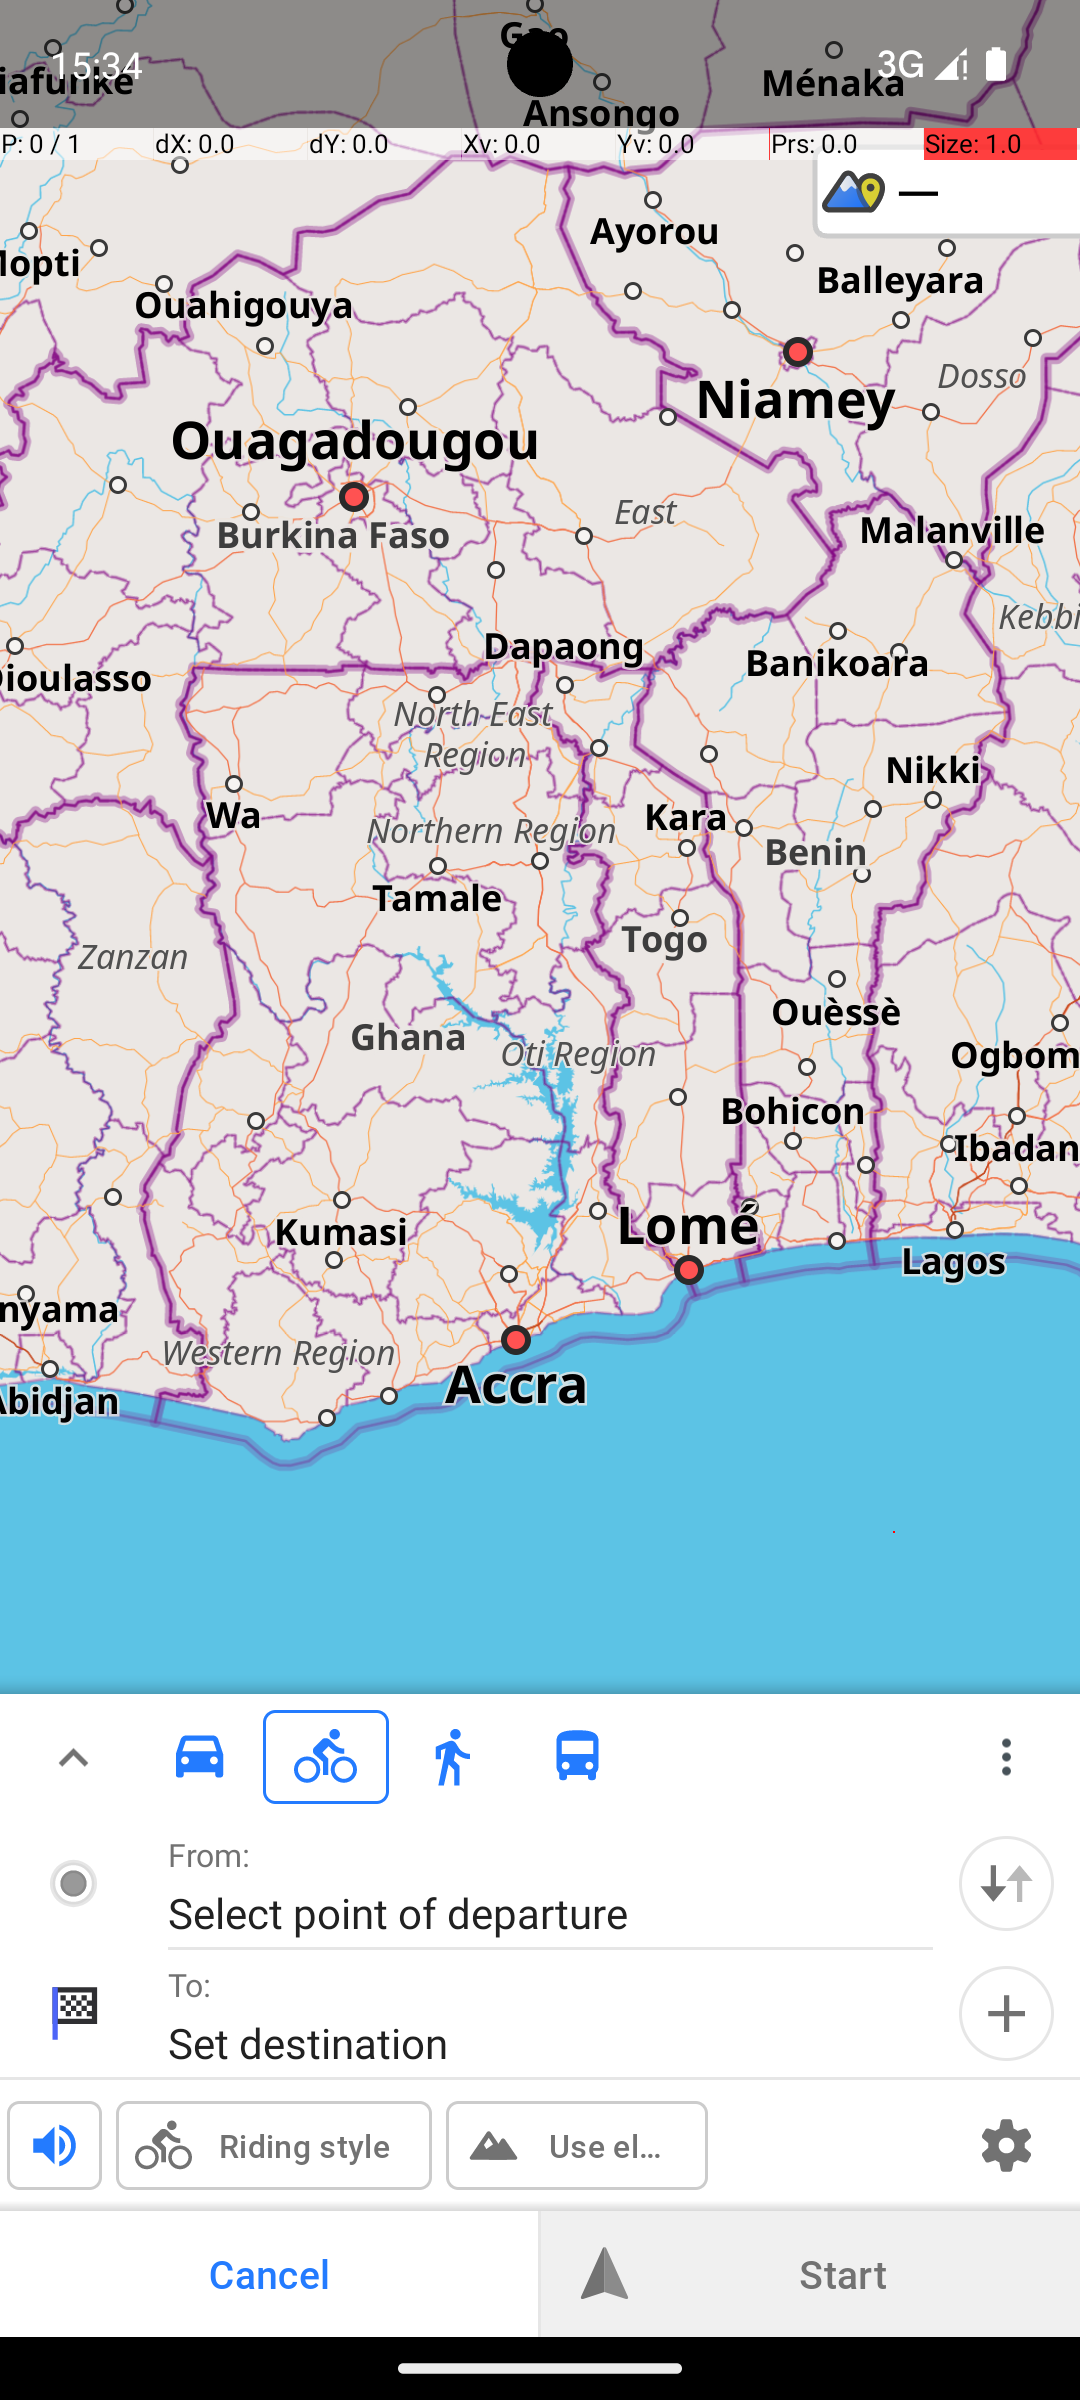 The height and width of the screenshot is (2400, 1080). What do you see at coordinates (326, 1756) in the screenshot?
I see `Cycling checked` at bounding box center [326, 1756].